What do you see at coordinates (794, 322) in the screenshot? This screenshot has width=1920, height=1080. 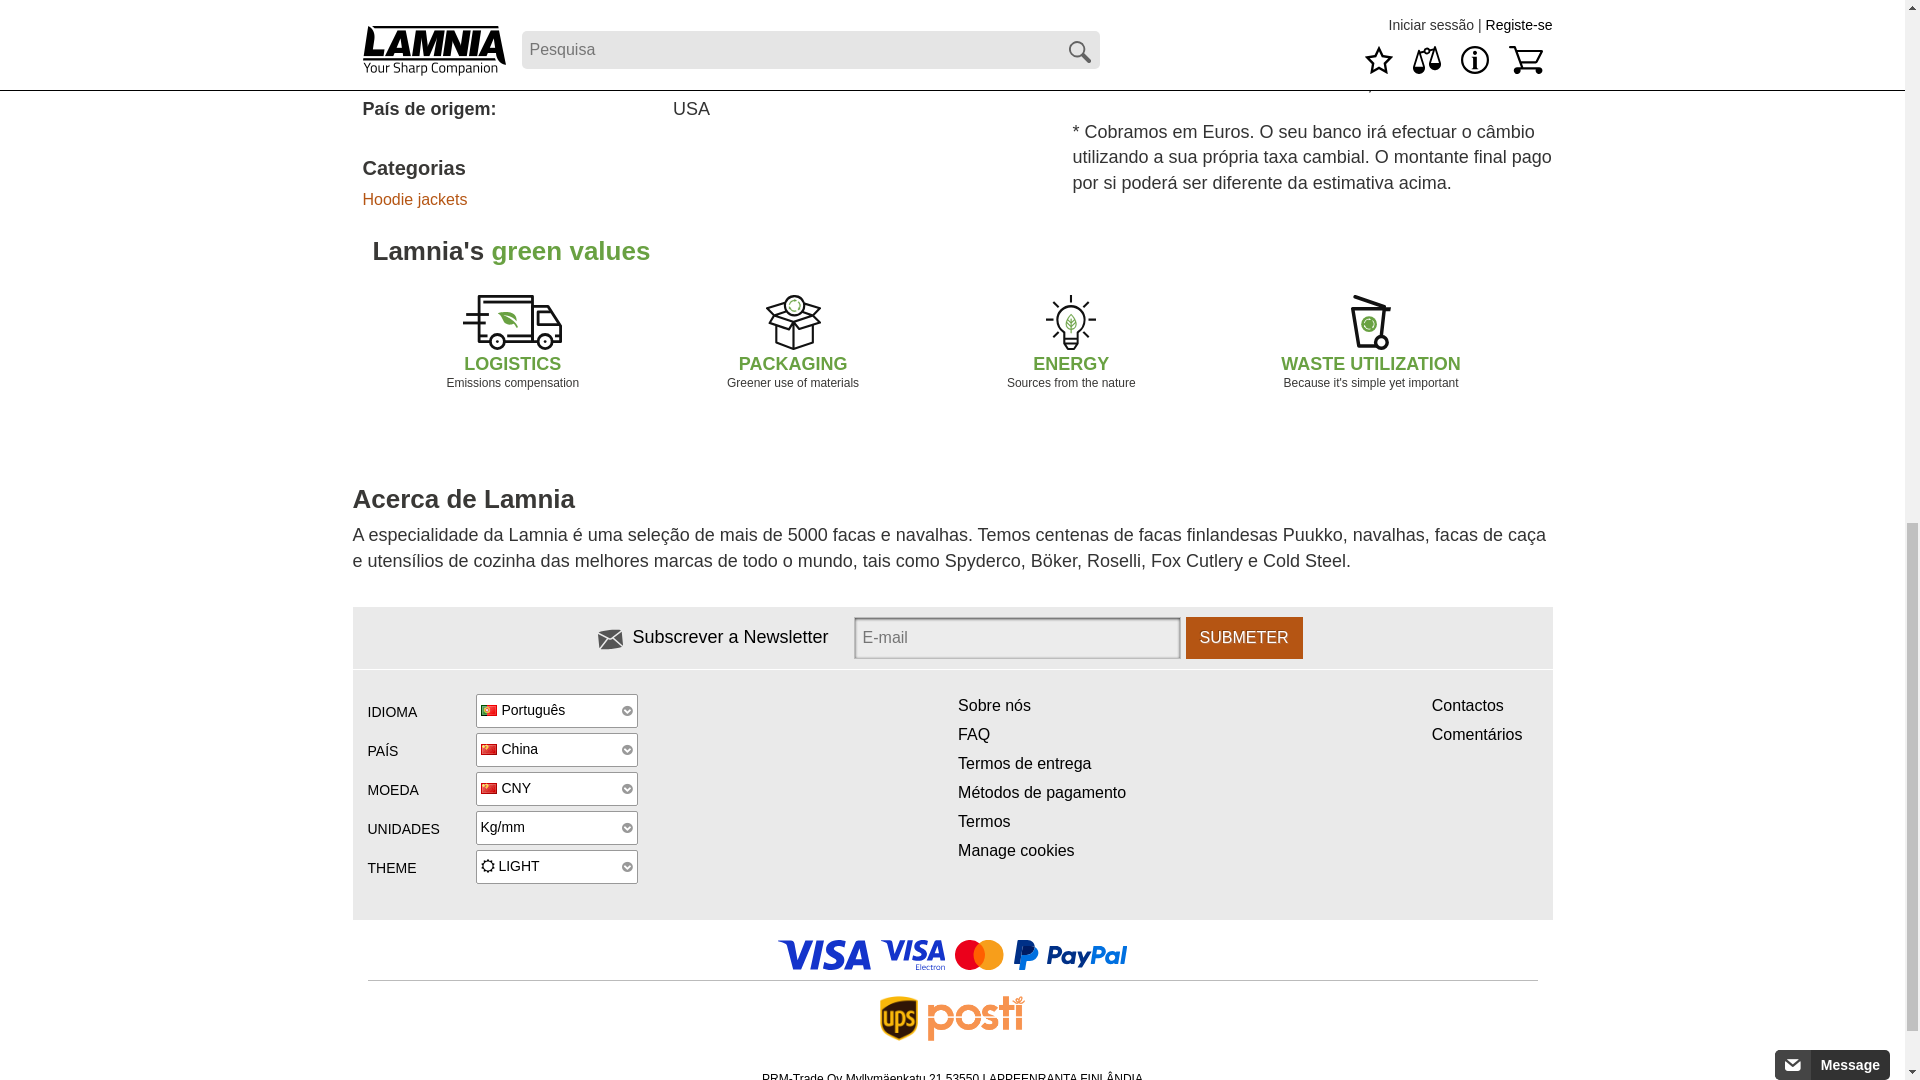 I see `Packaging - Greener use of materials` at bounding box center [794, 322].